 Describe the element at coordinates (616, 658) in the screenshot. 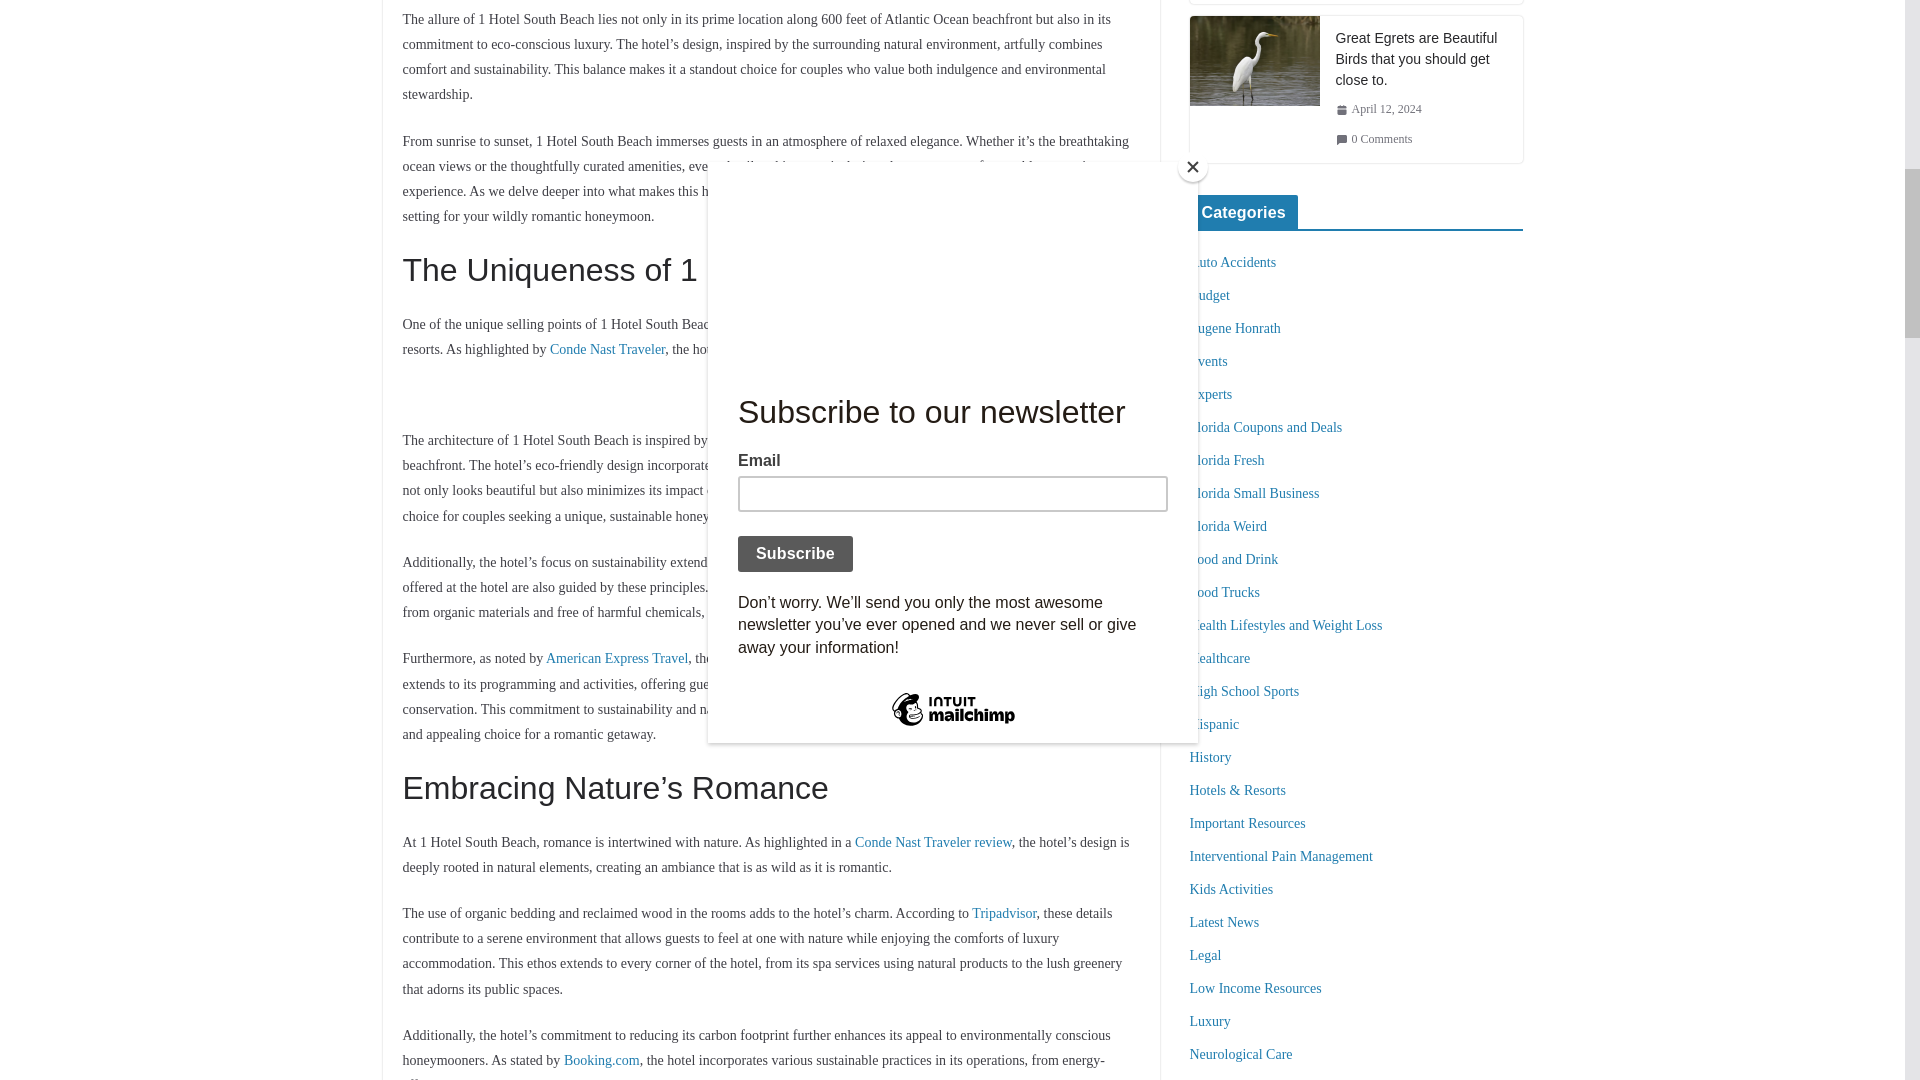

I see `American Express Travel` at that location.